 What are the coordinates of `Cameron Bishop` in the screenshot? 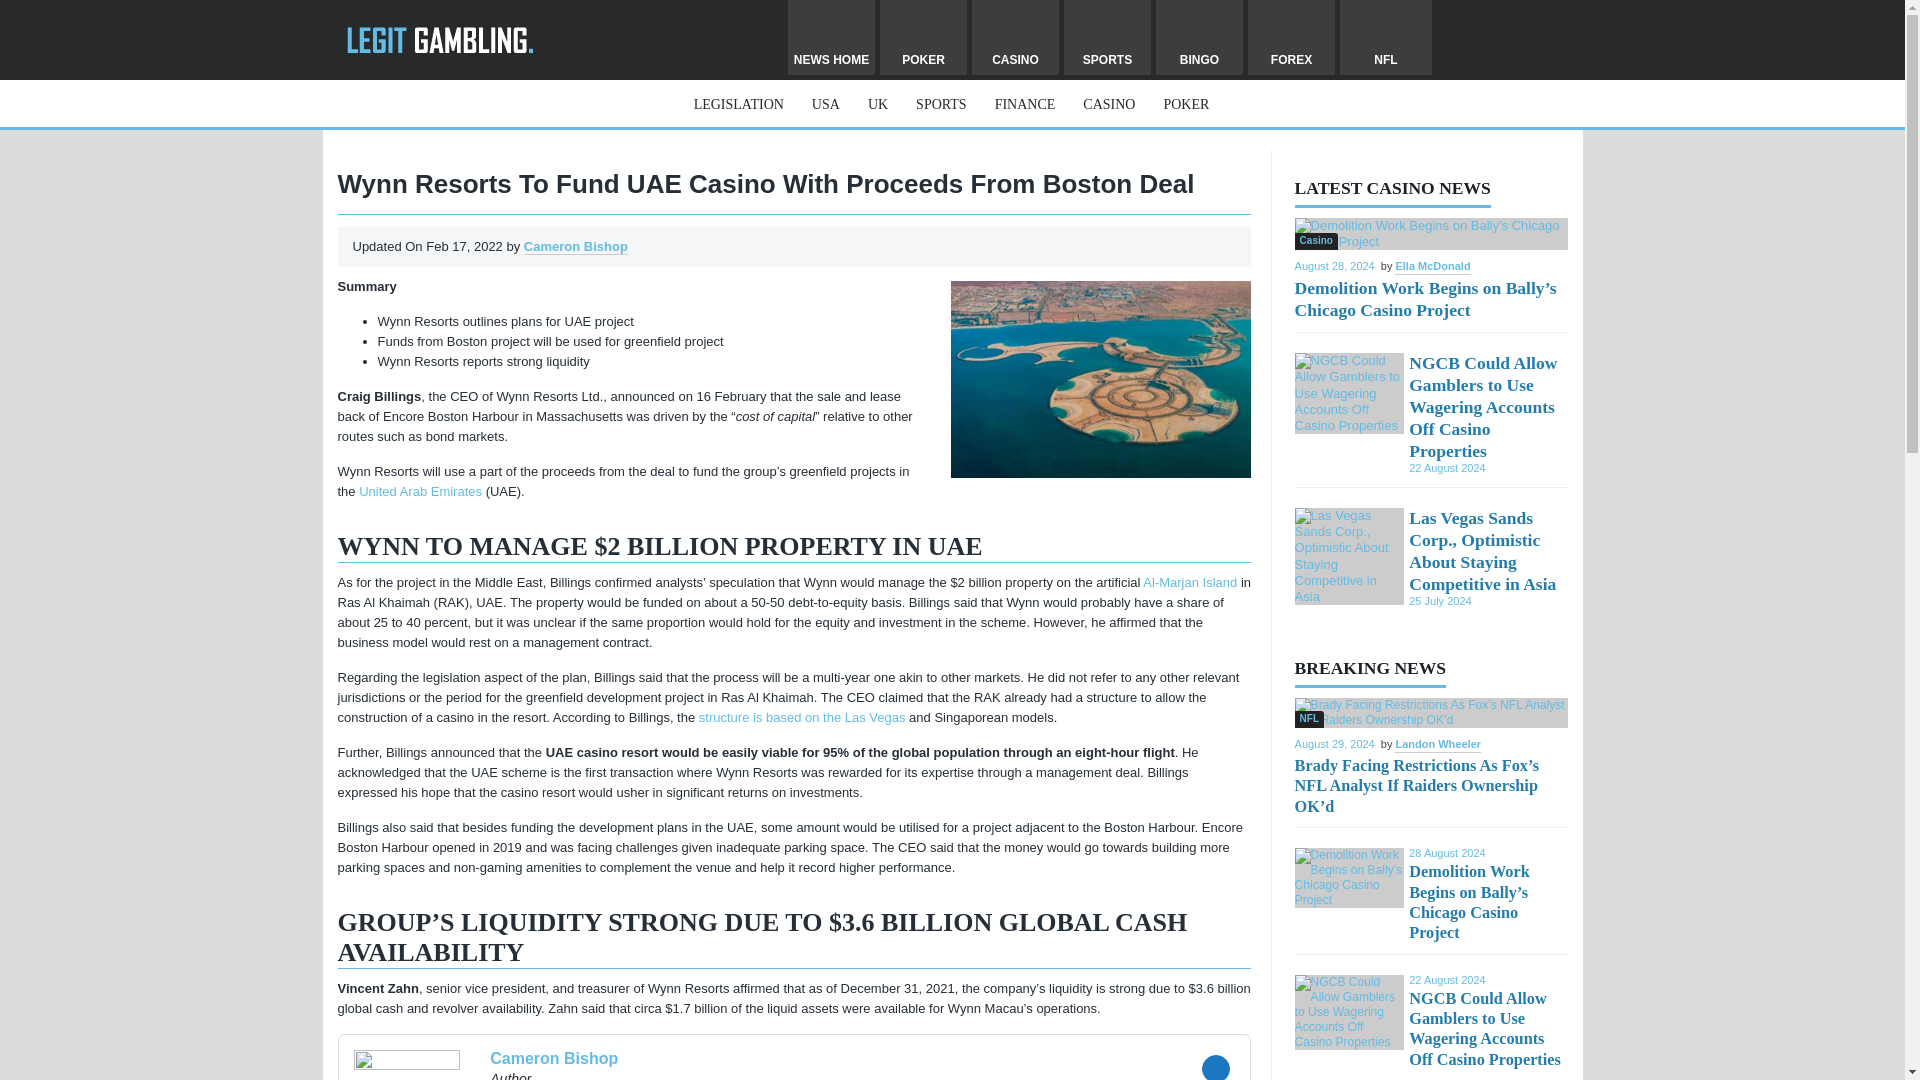 It's located at (668, 1064).